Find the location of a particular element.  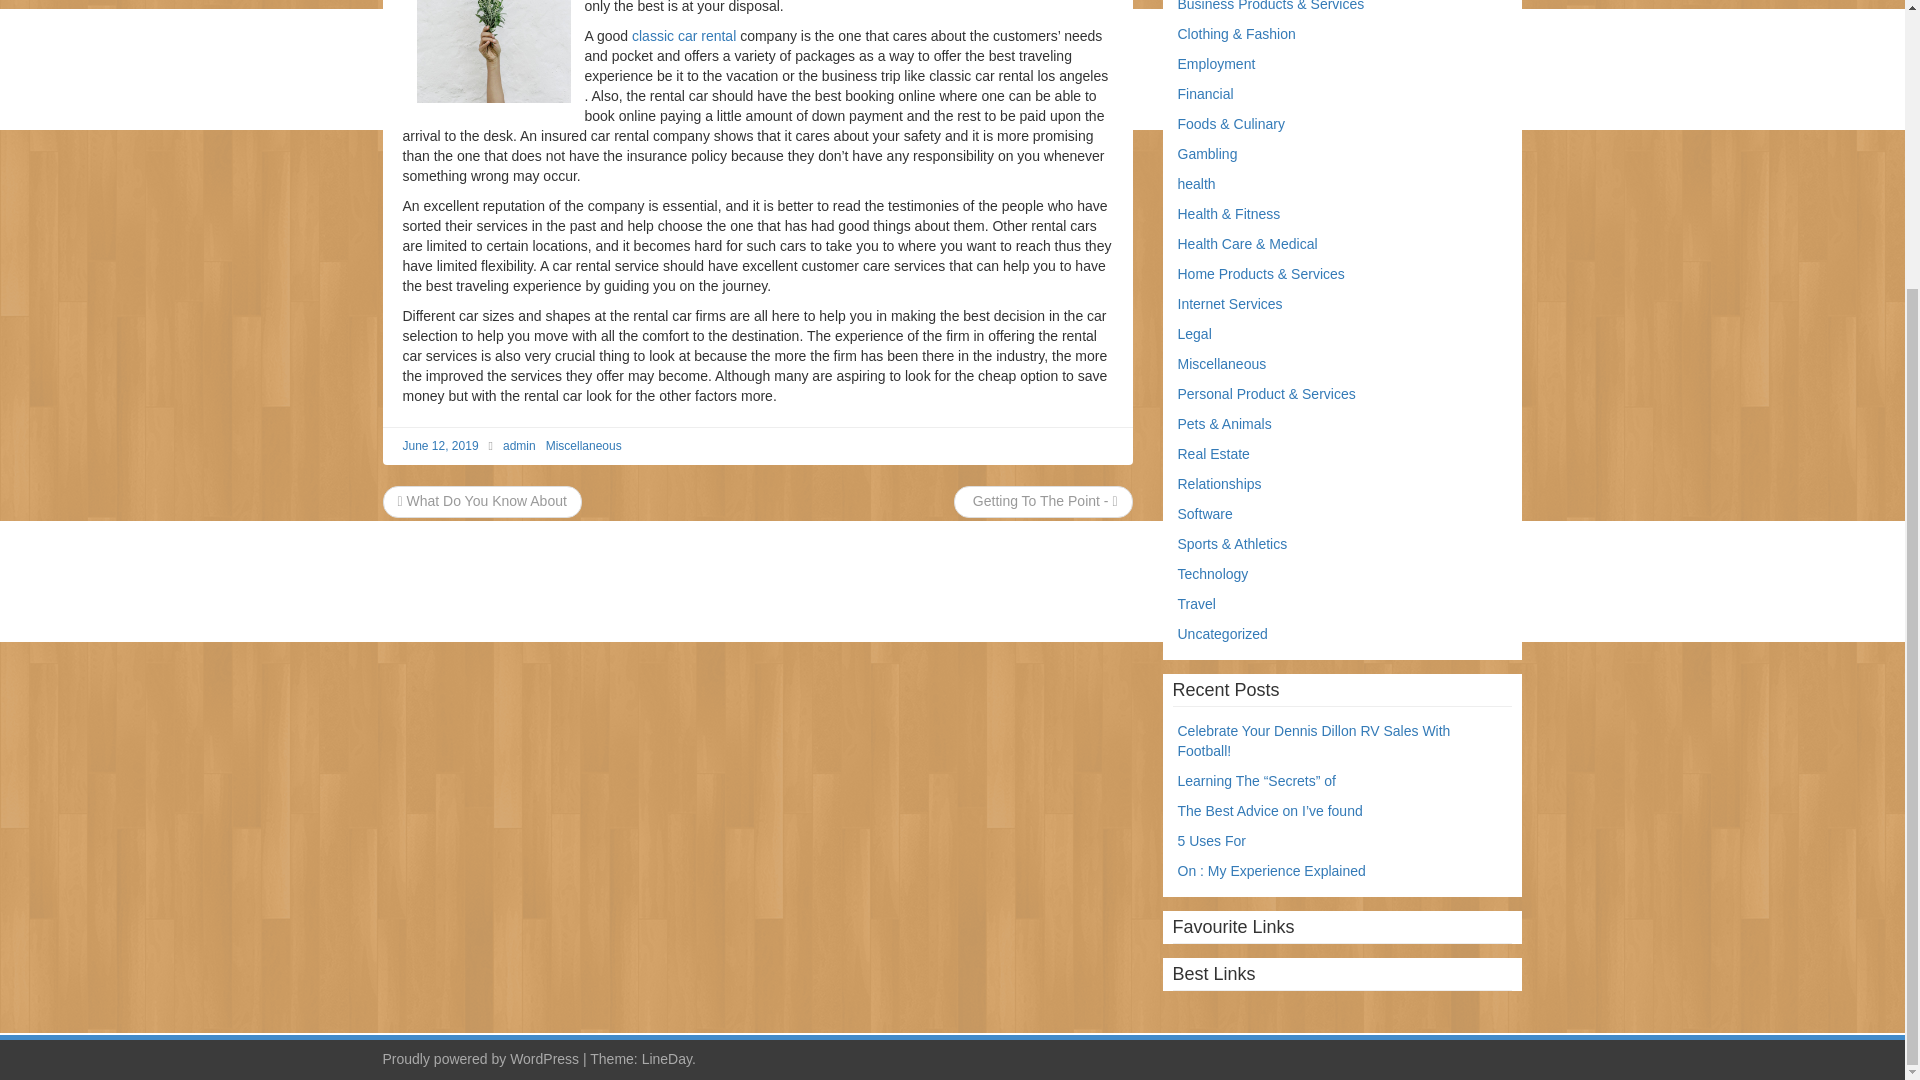

Financial is located at coordinates (1206, 94).